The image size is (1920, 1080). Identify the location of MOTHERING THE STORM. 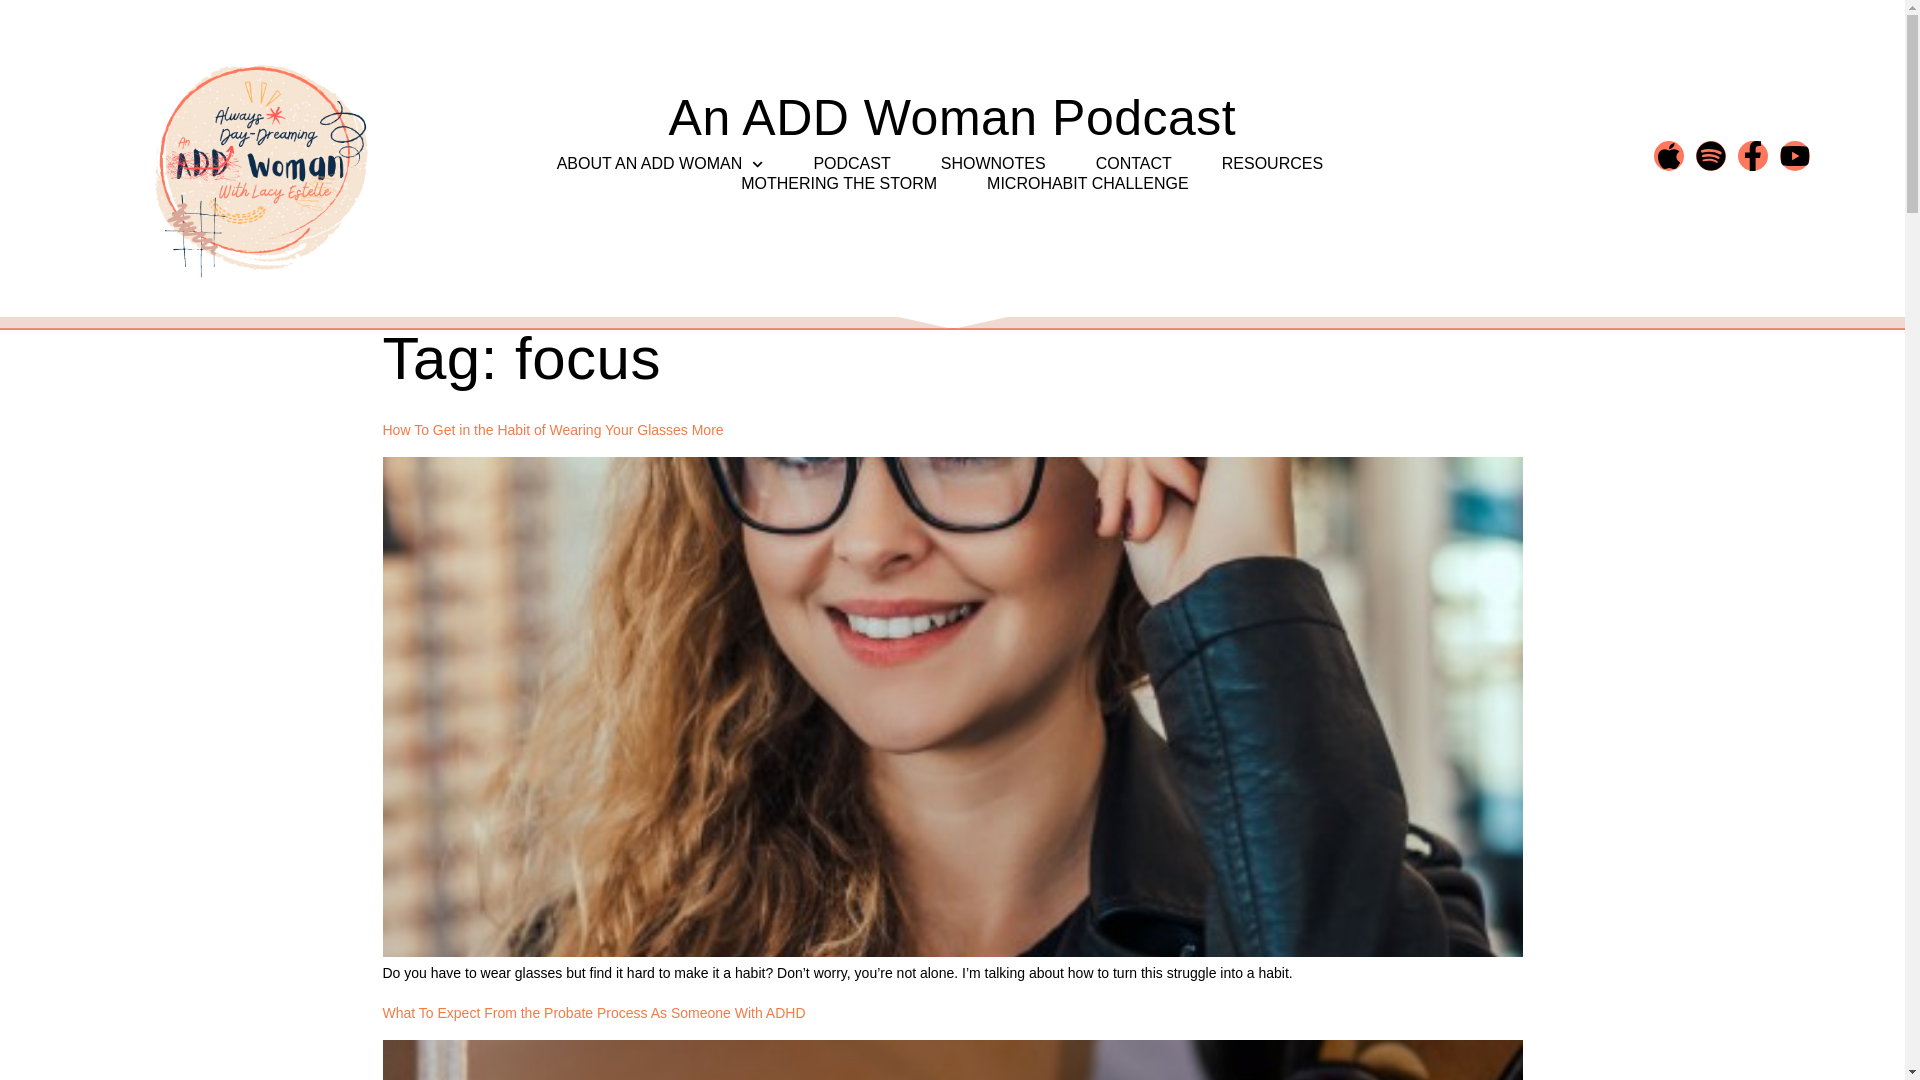
(838, 184).